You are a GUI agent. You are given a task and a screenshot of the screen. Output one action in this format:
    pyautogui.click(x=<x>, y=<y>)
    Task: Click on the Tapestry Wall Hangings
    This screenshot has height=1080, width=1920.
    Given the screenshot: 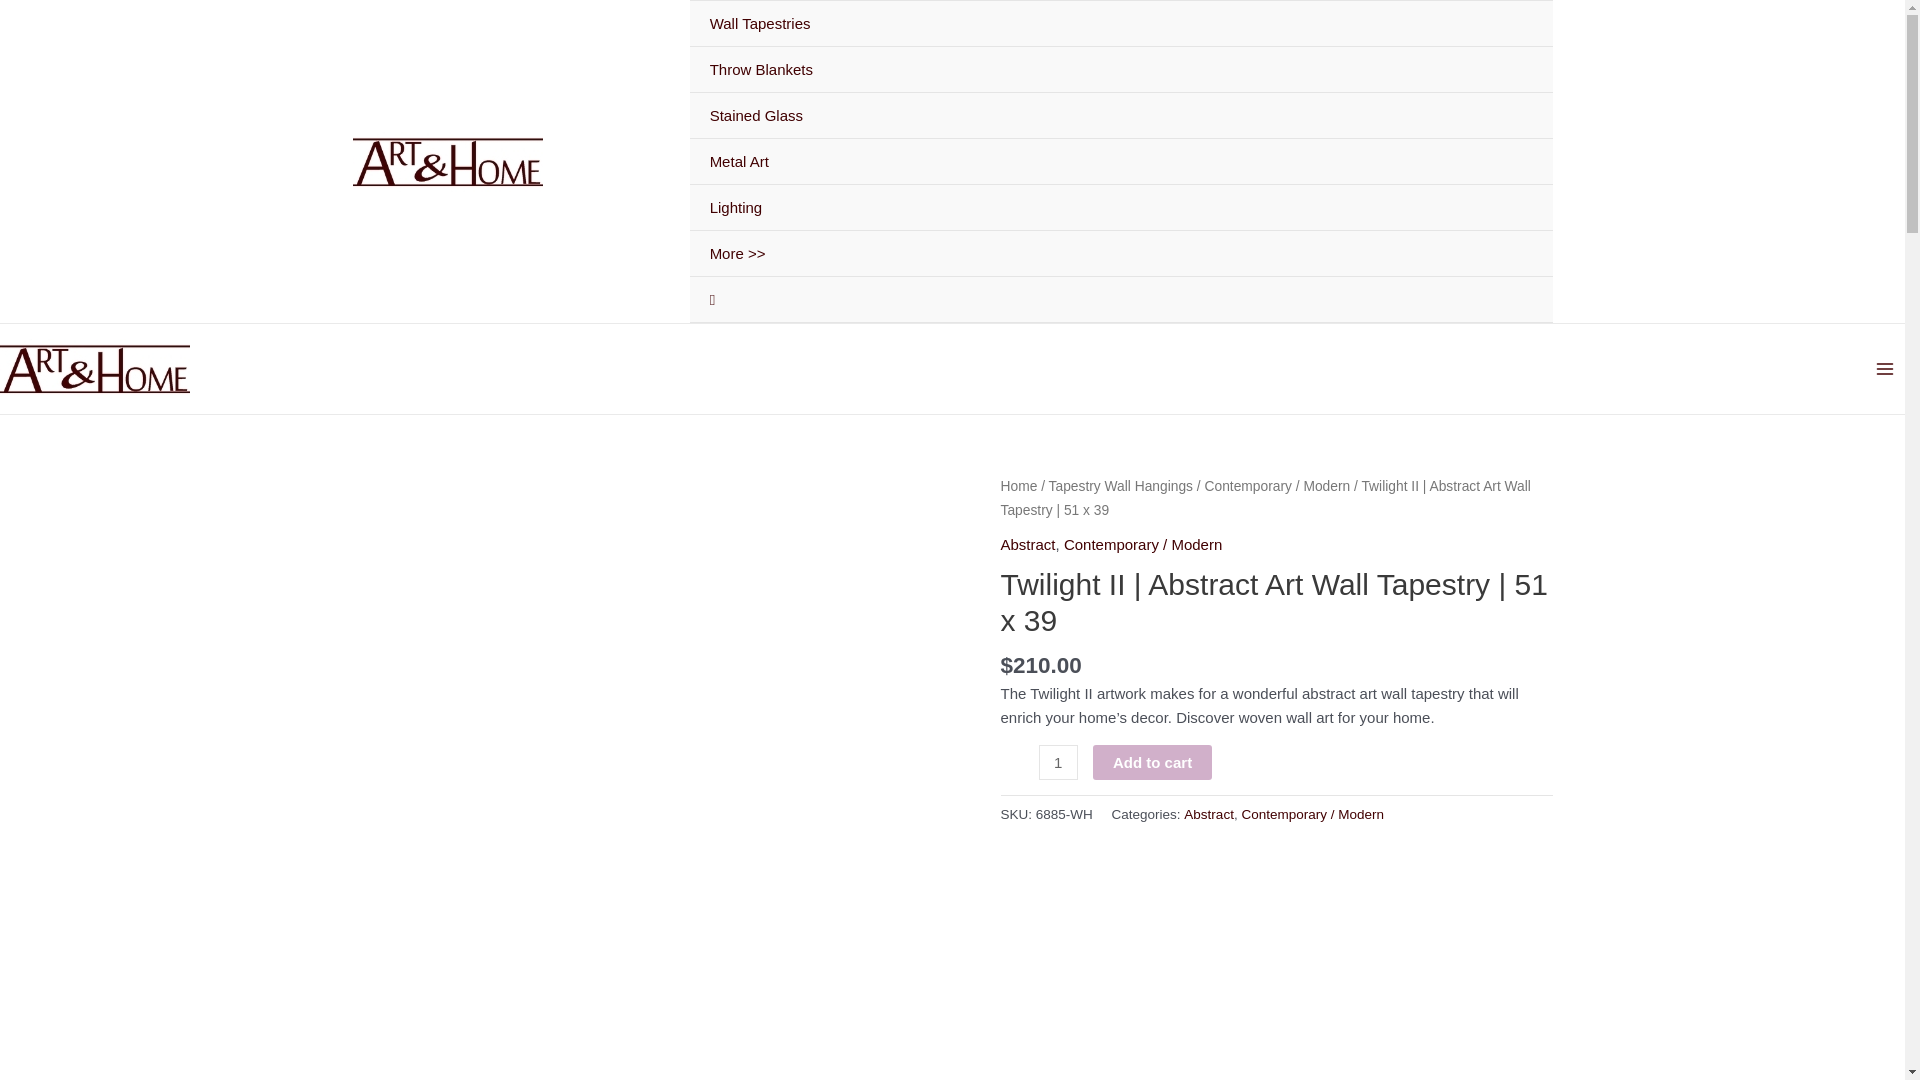 What is the action you would take?
    pyautogui.click(x=1120, y=486)
    